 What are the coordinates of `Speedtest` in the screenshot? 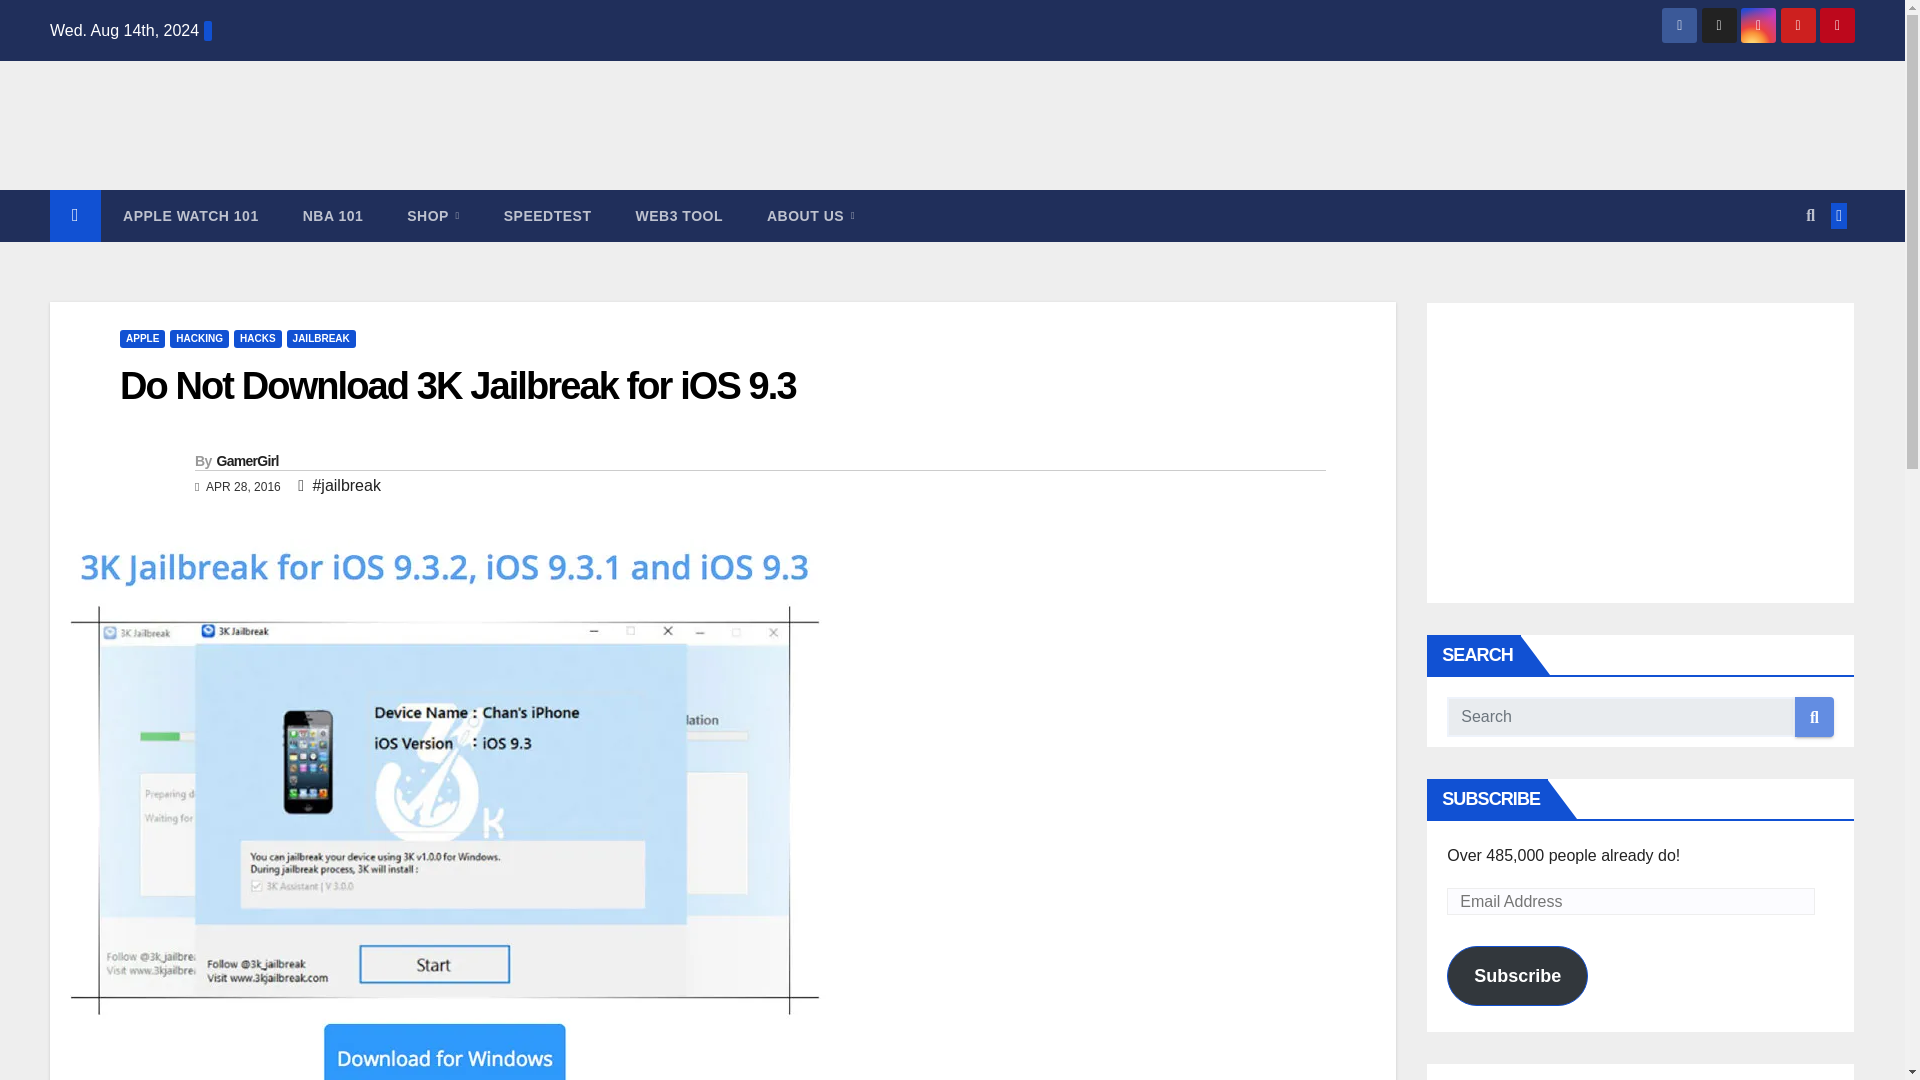 It's located at (548, 216).